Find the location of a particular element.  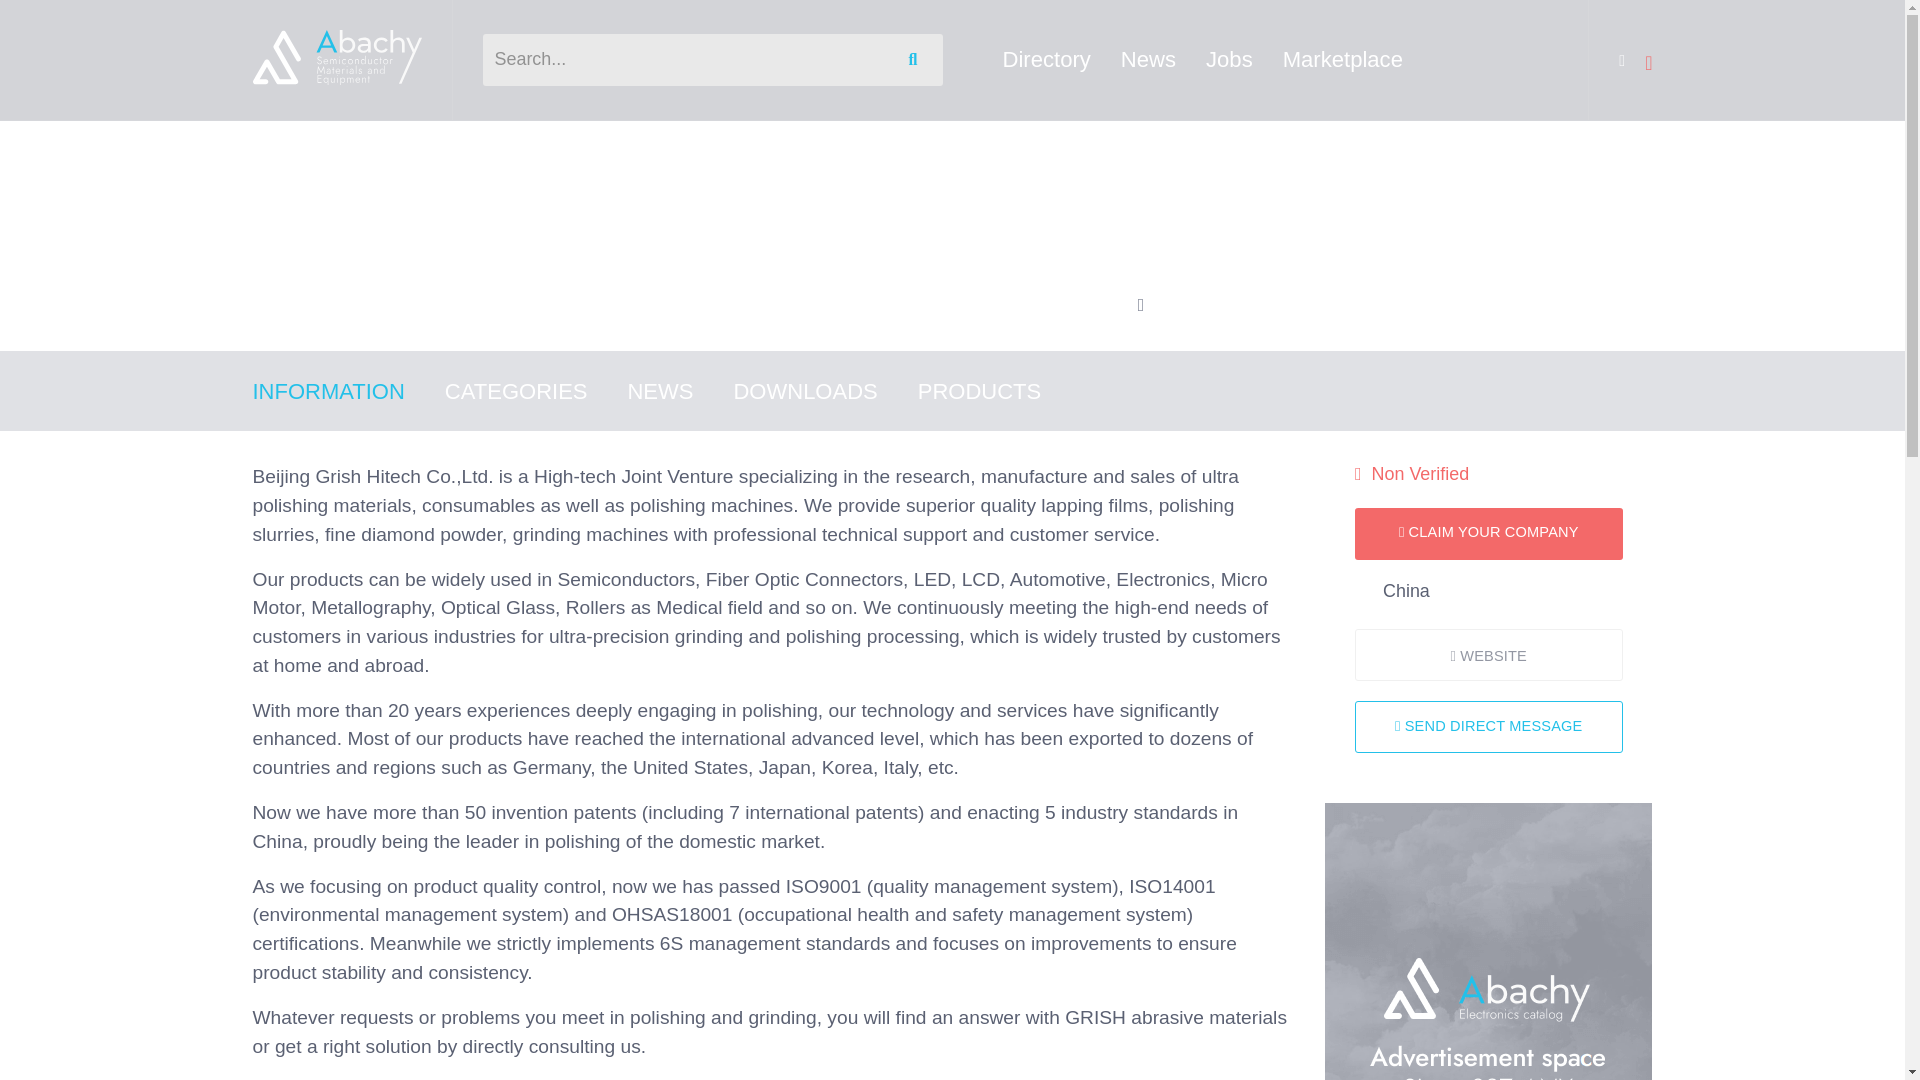

Semiconductor Materials and Equipment  is located at coordinates (336, 58).